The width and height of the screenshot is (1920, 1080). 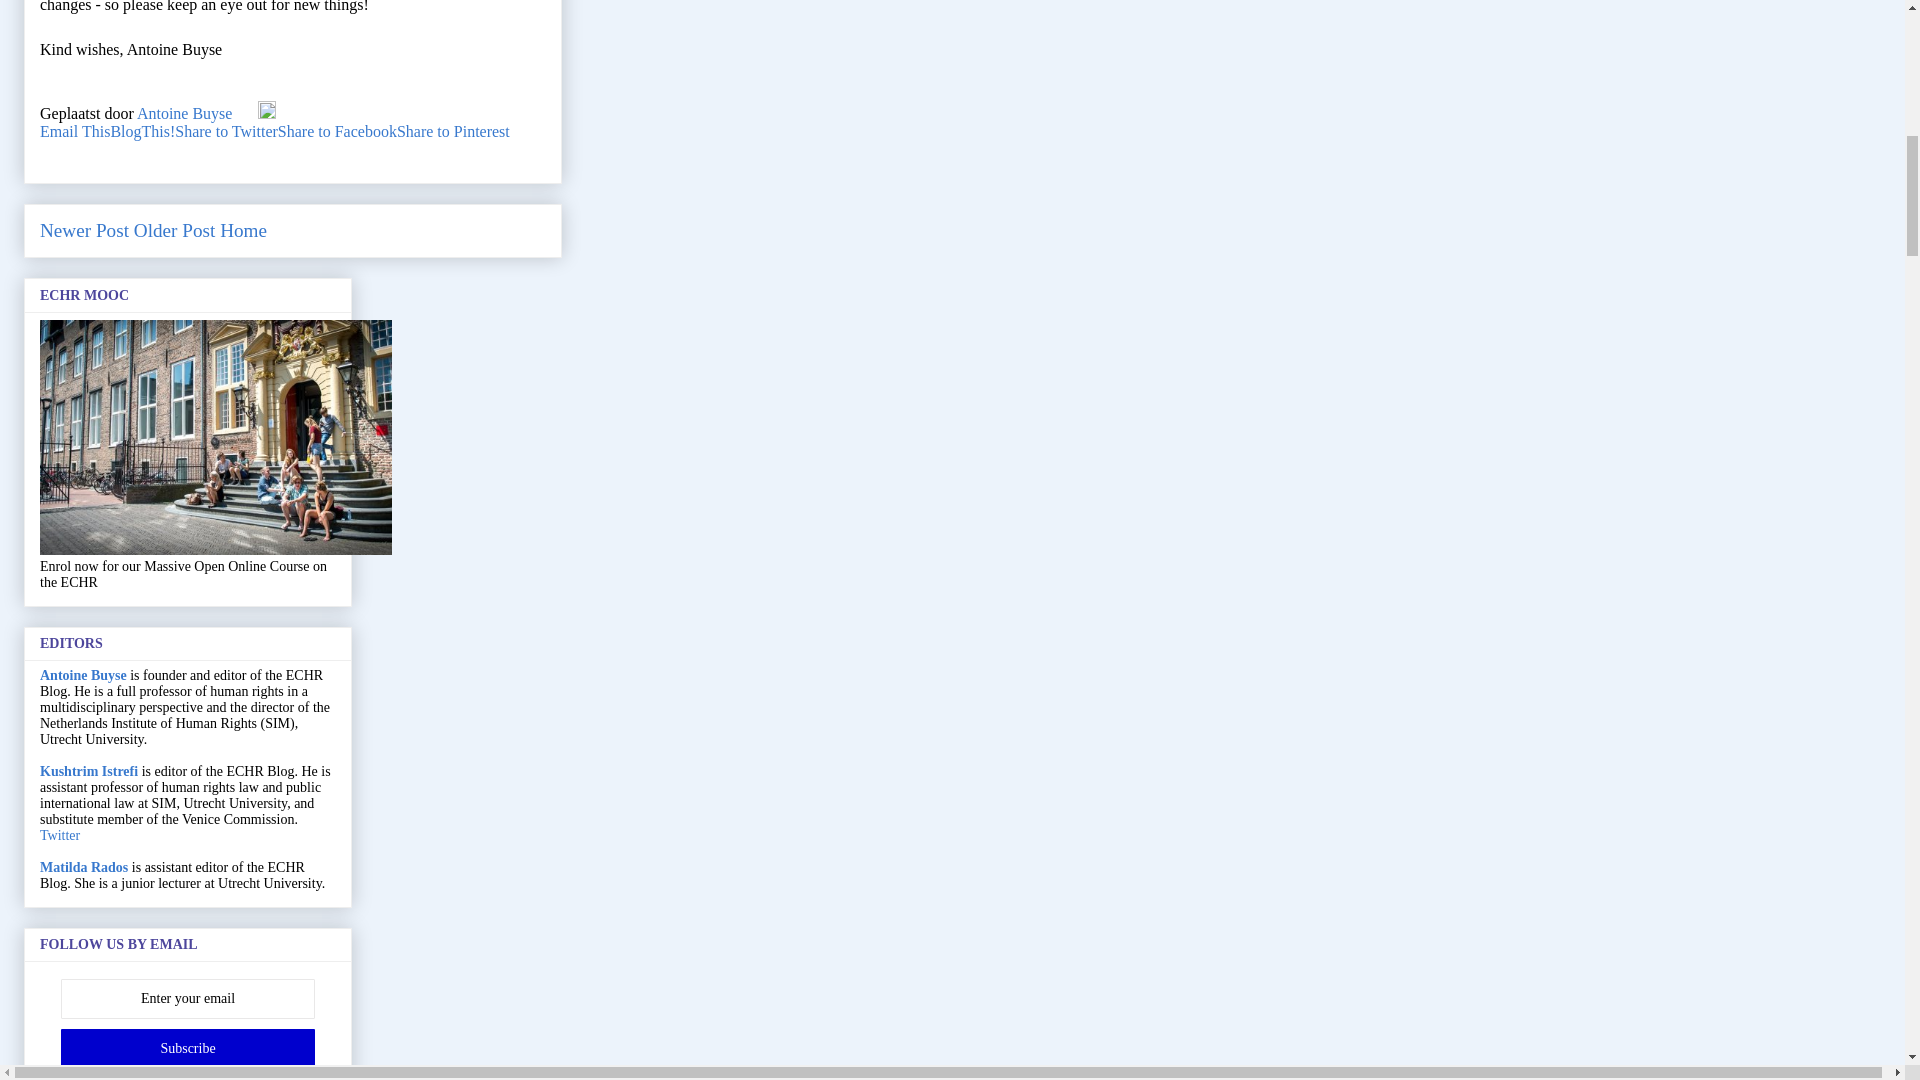 I want to click on author profile, so click(x=186, y=113).